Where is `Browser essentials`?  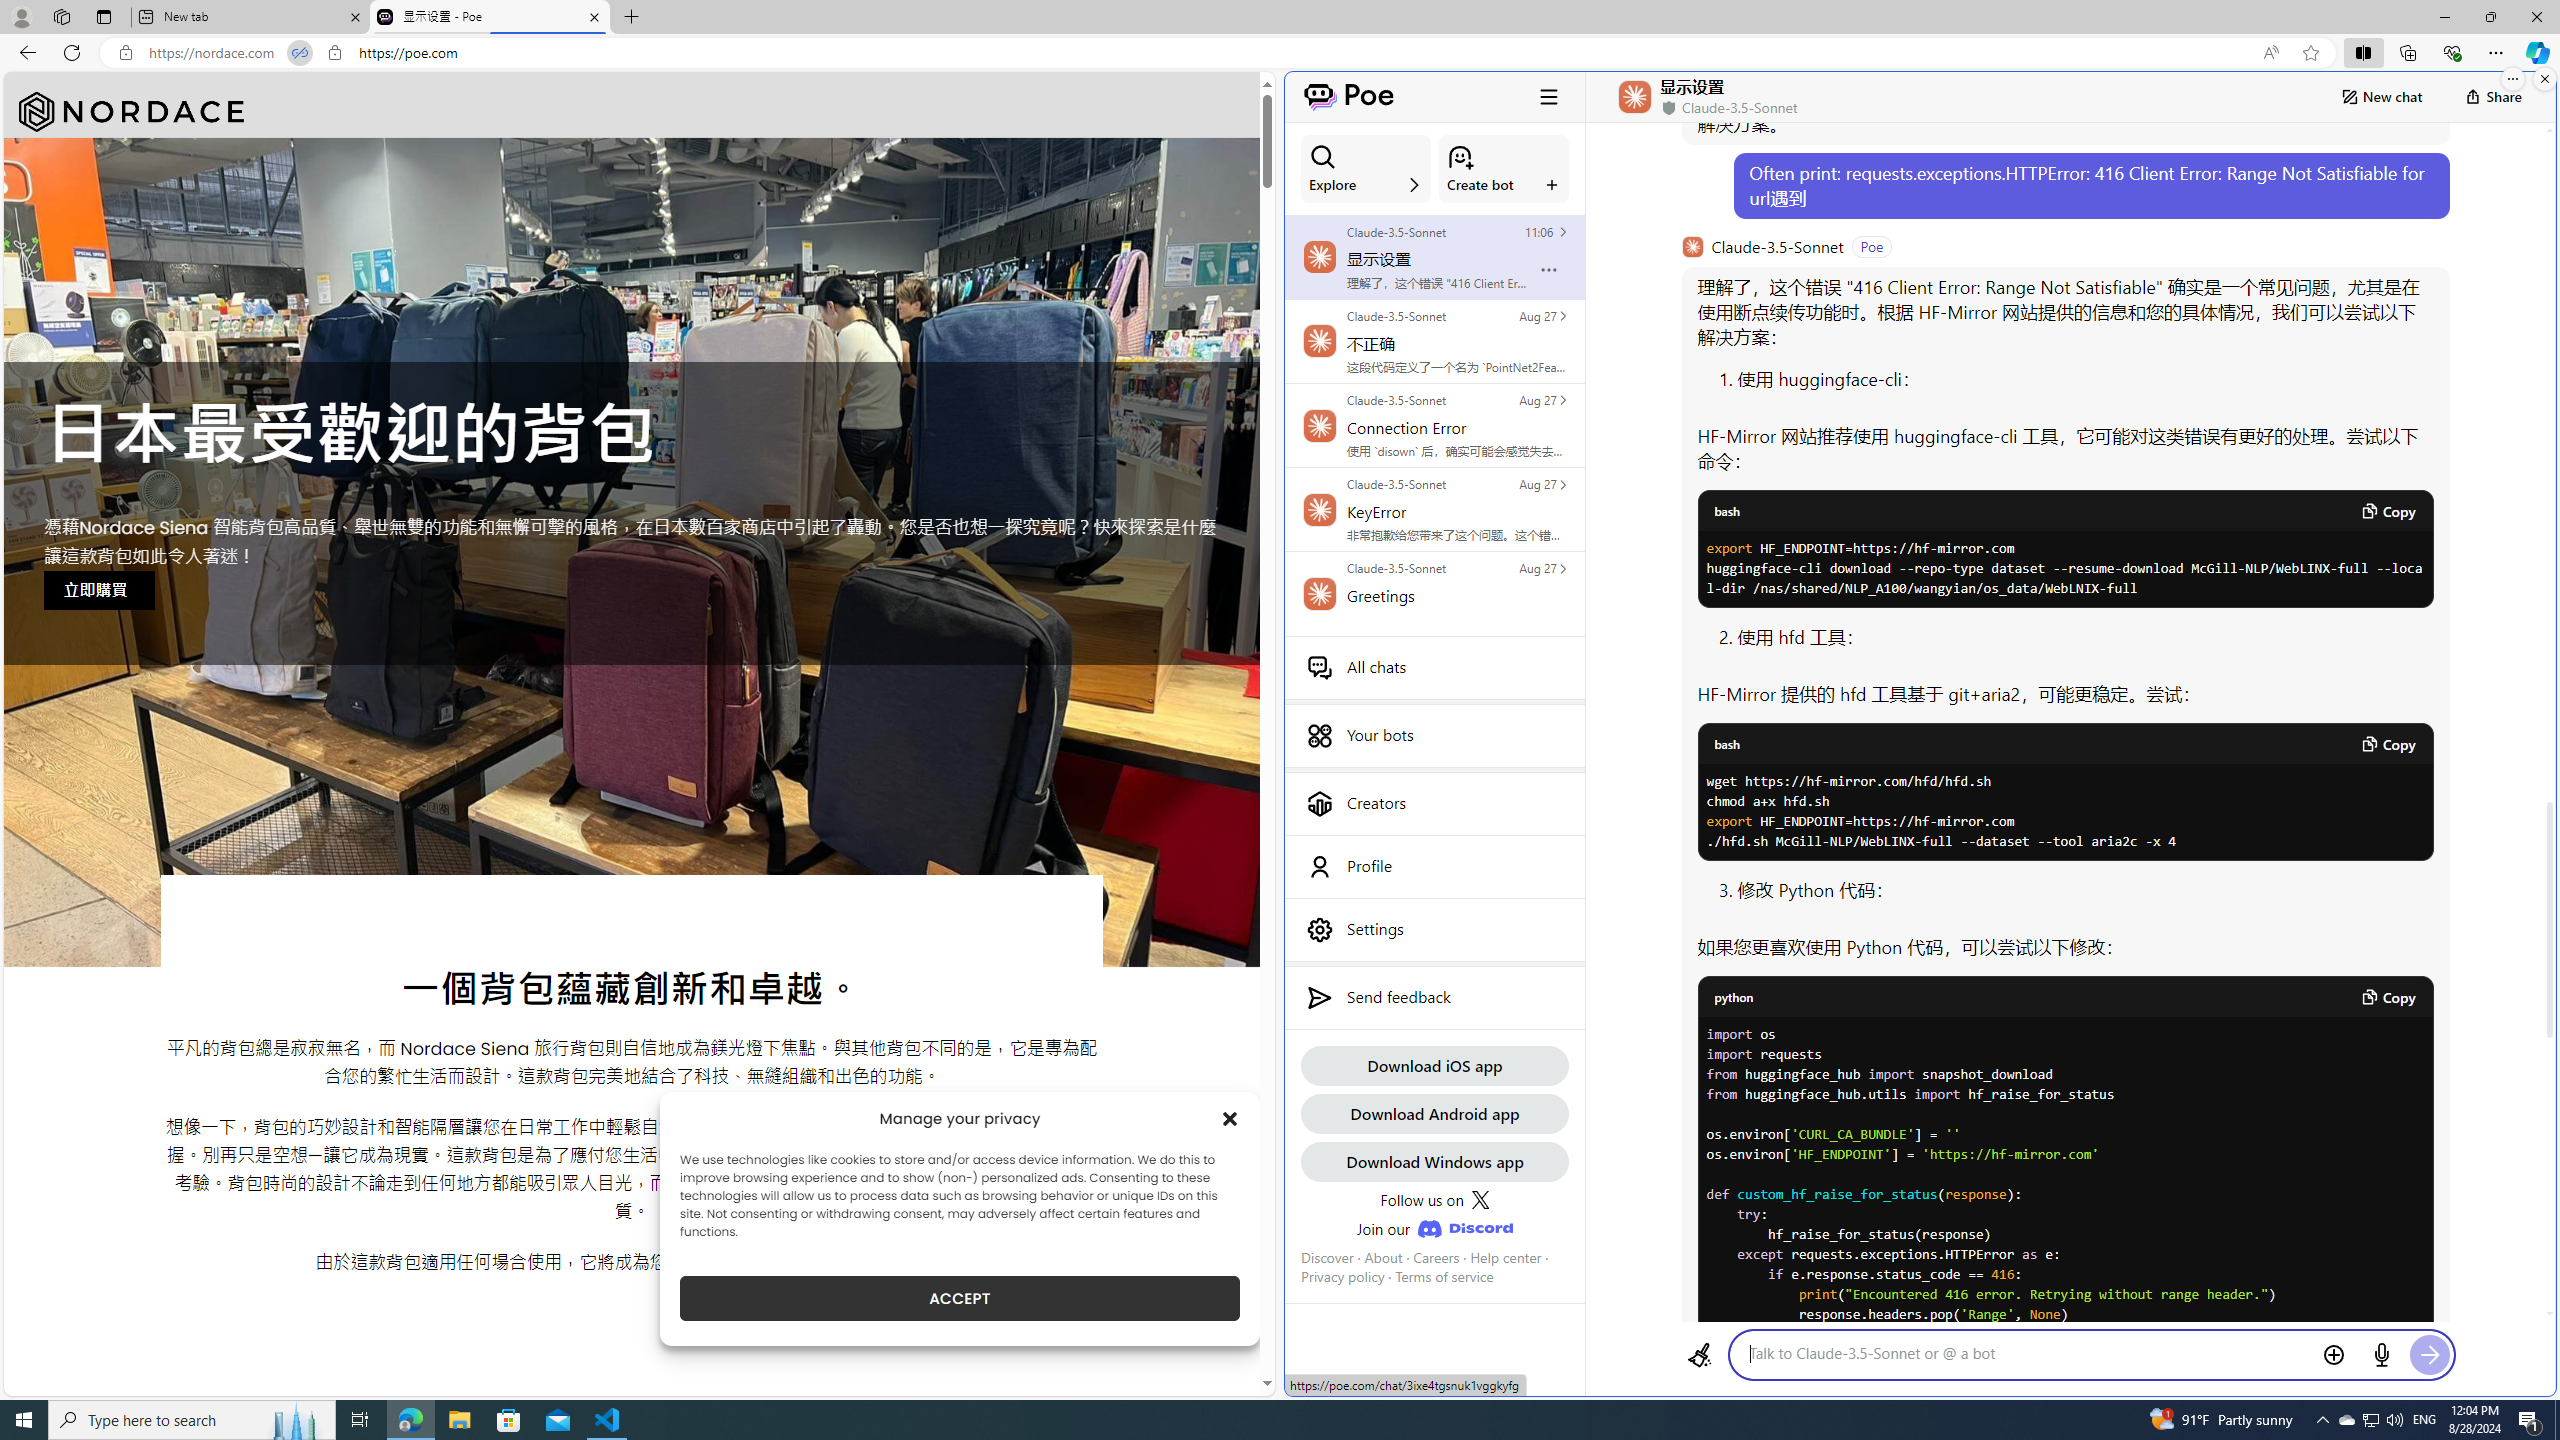 Browser essentials is located at coordinates (2452, 52).